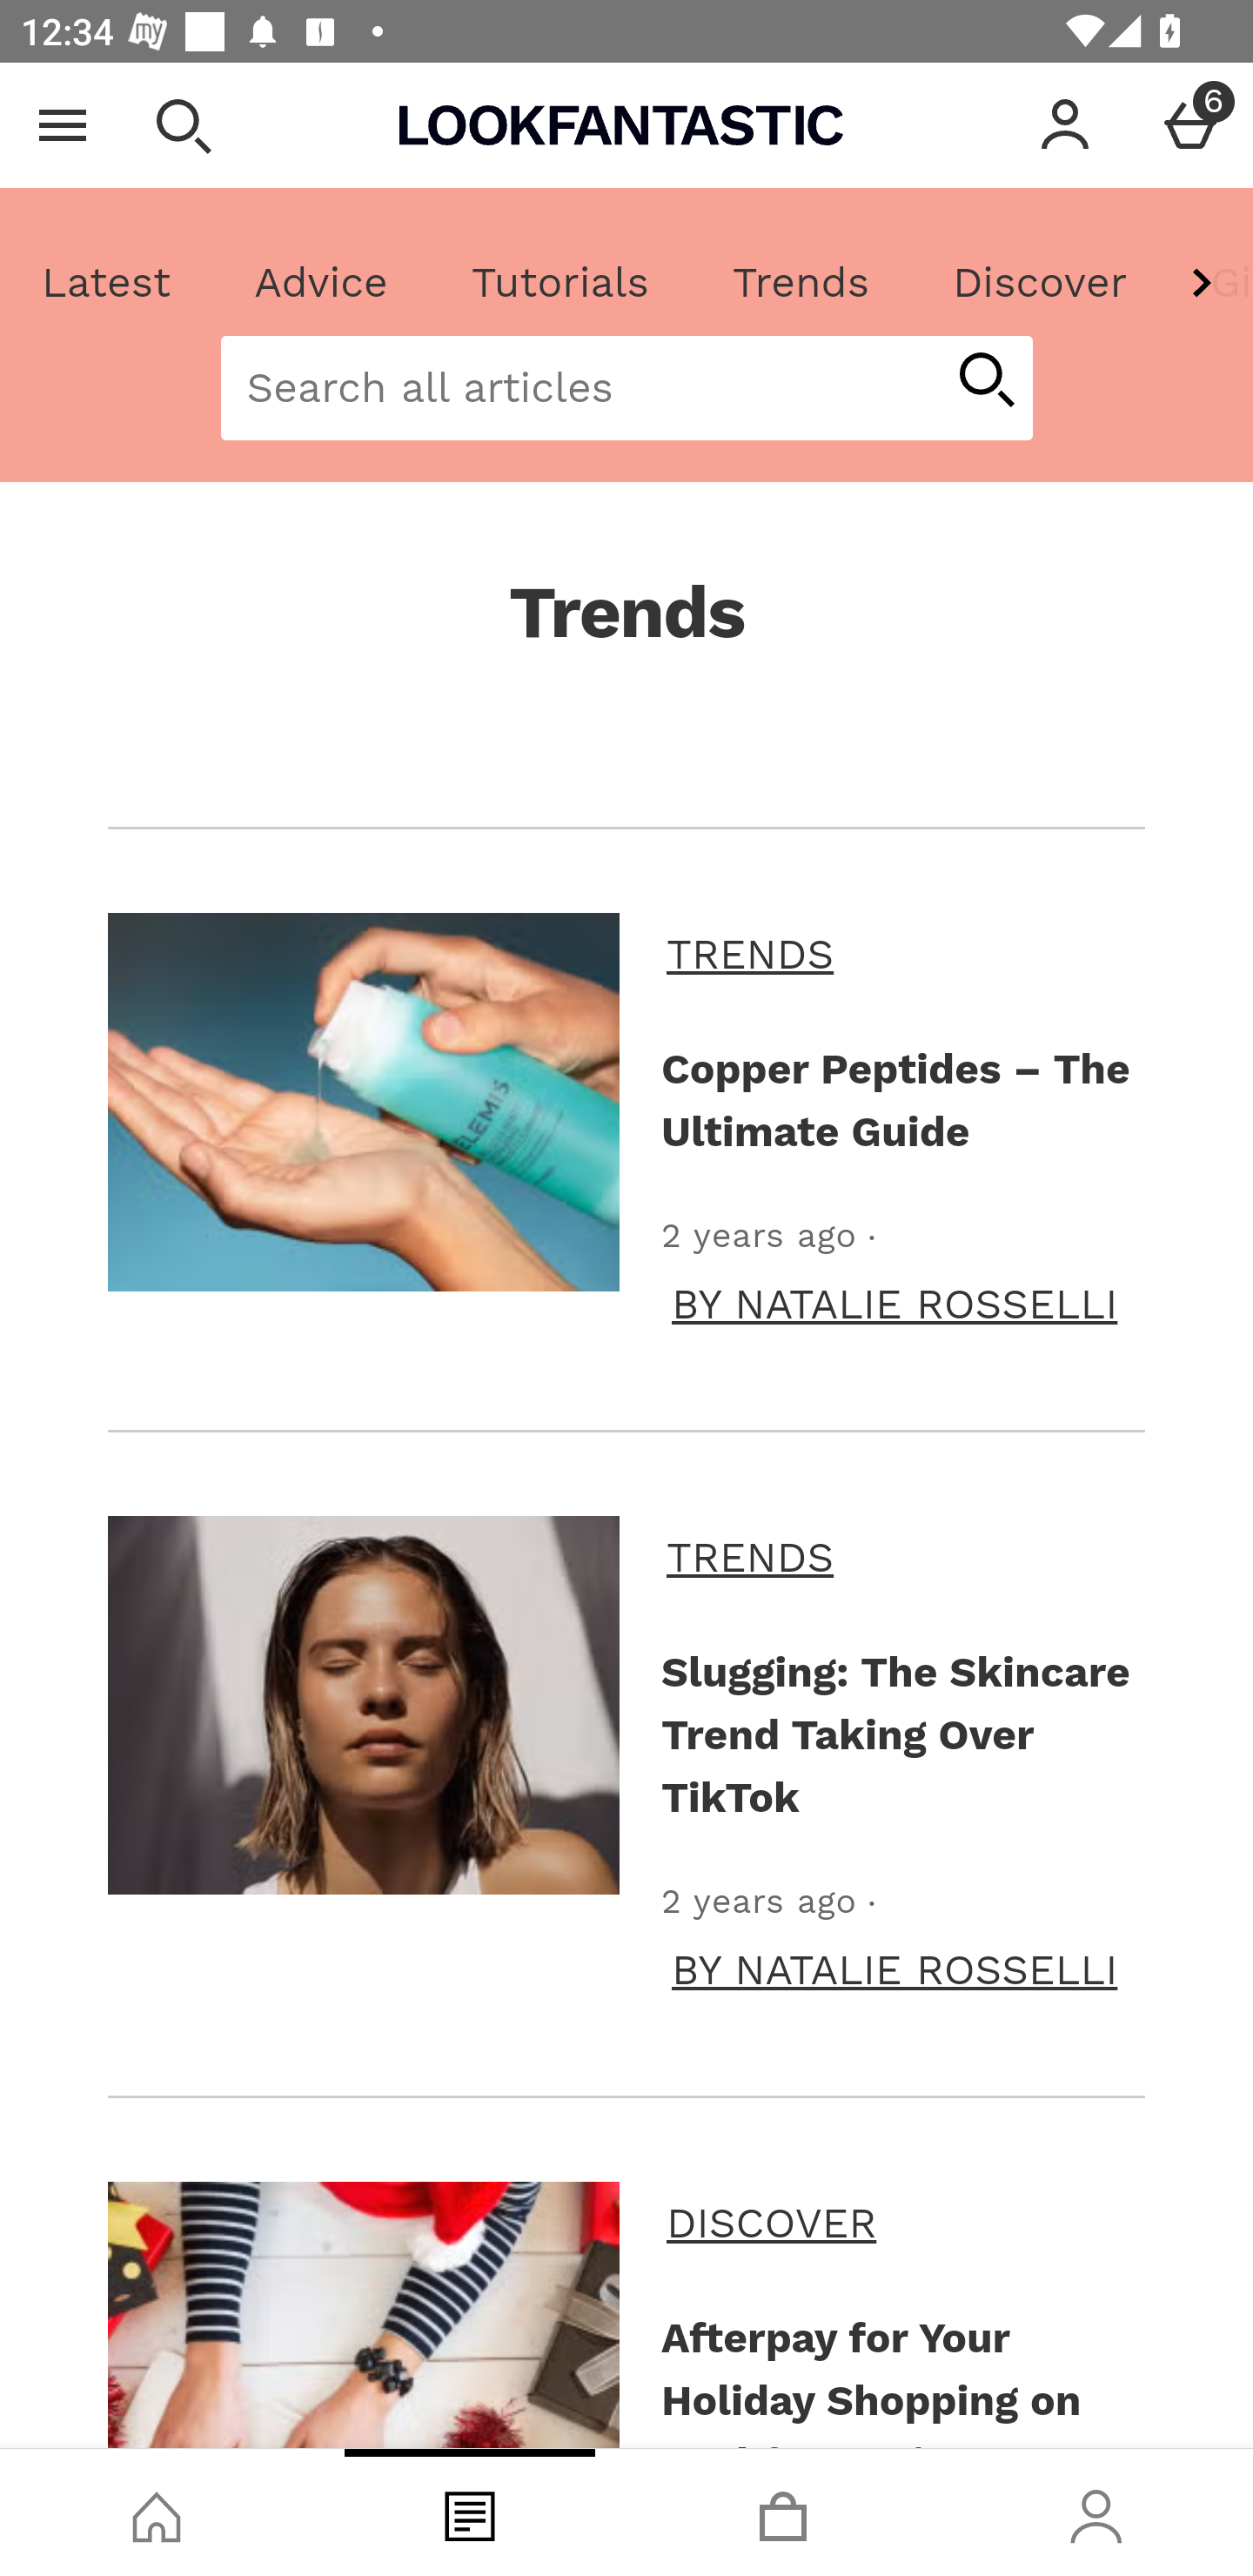 The image size is (1253, 2576). What do you see at coordinates (901, 1557) in the screenshot?
I see `TRENDS` at bounding box center [901, 1557].